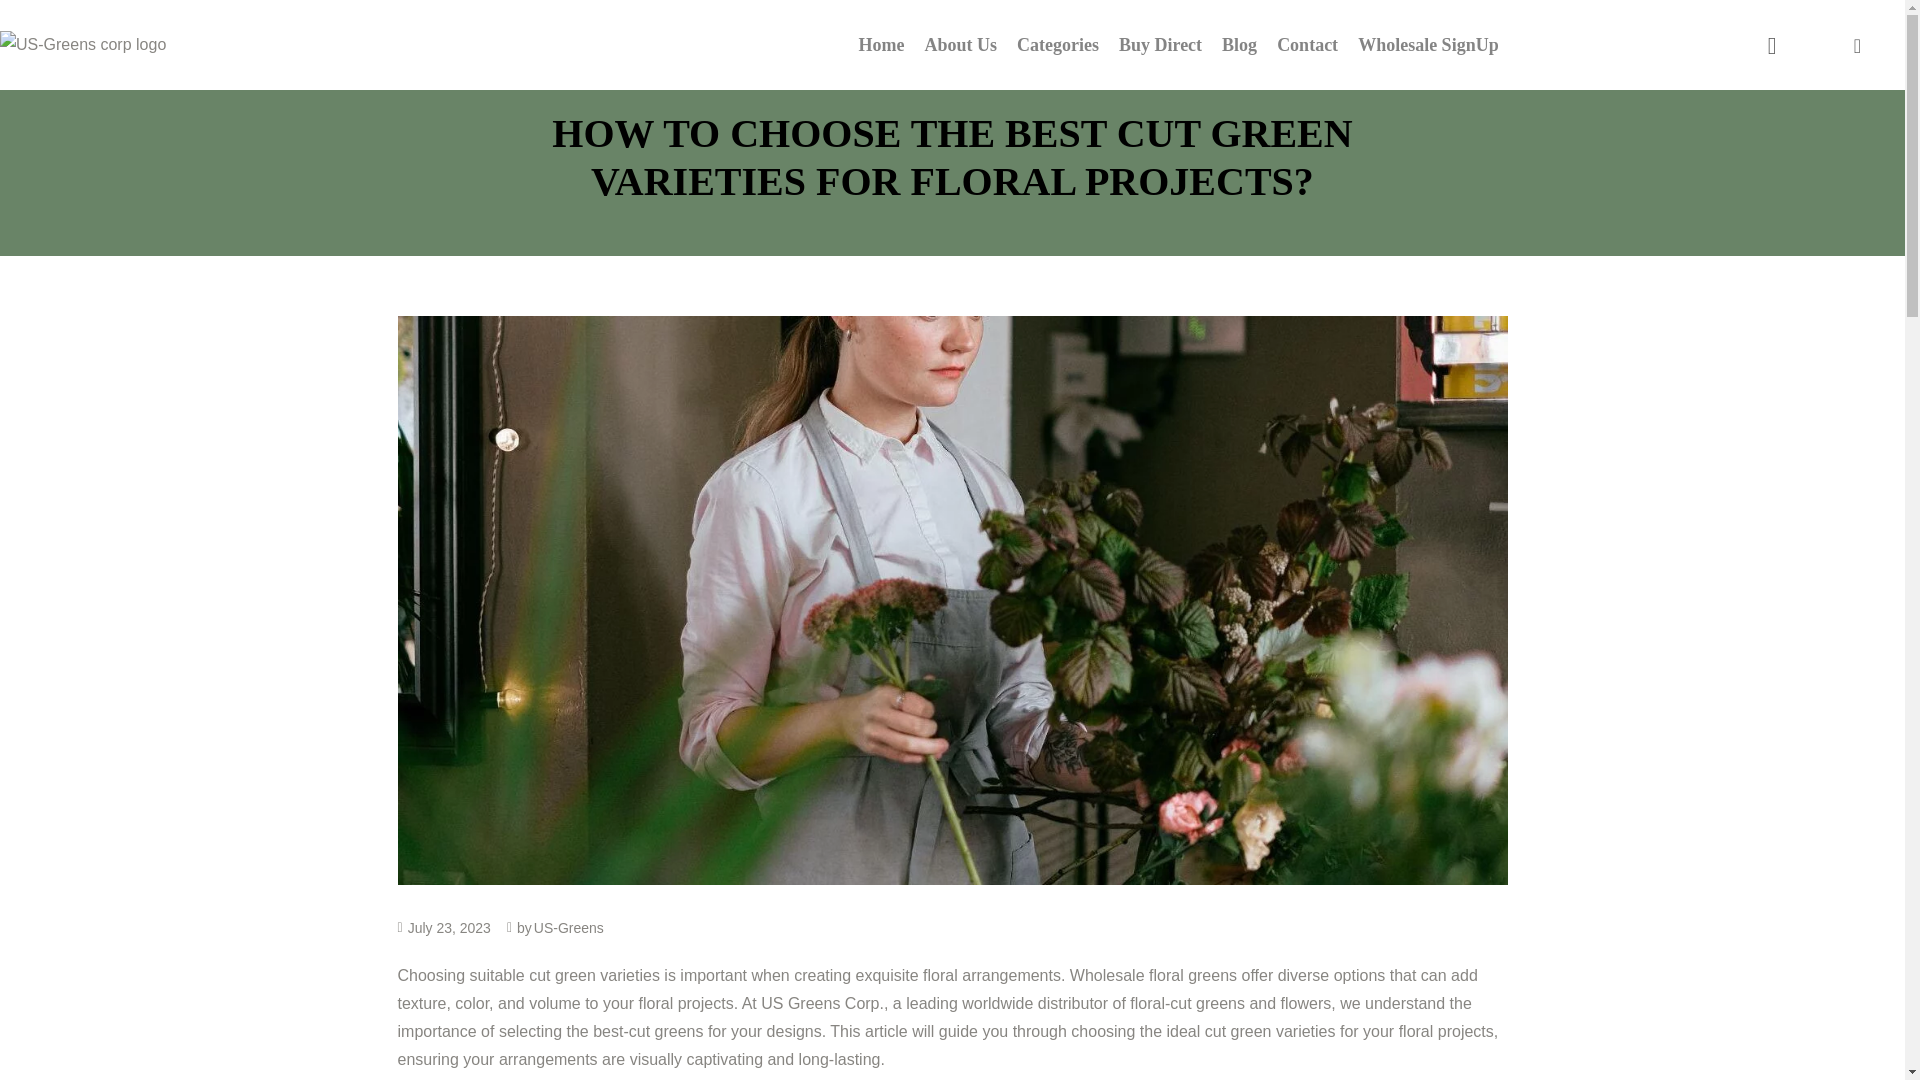 This screenshot has height=1080, width=1920. I want to click on Wholesale SignUp, so click(1428, 44).